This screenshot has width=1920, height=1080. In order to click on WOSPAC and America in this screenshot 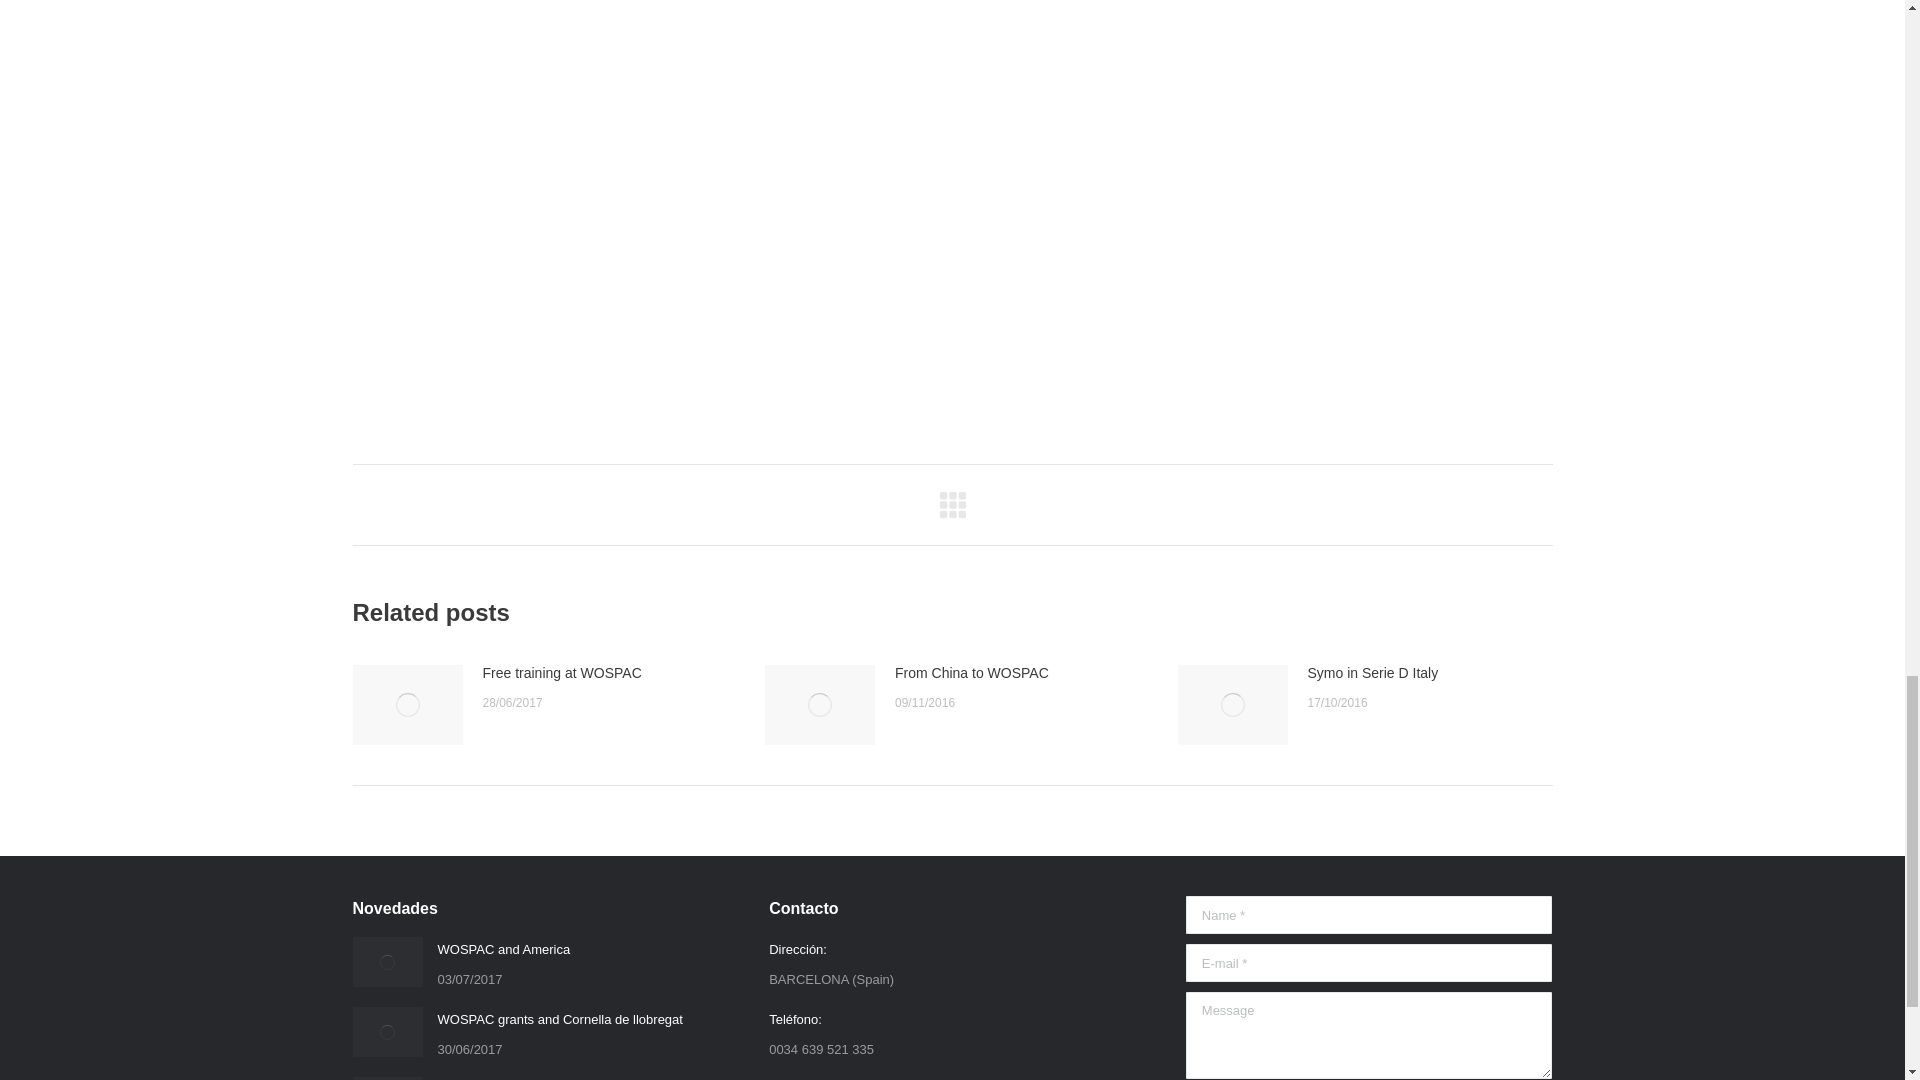, I will do `click(504, 950)`.